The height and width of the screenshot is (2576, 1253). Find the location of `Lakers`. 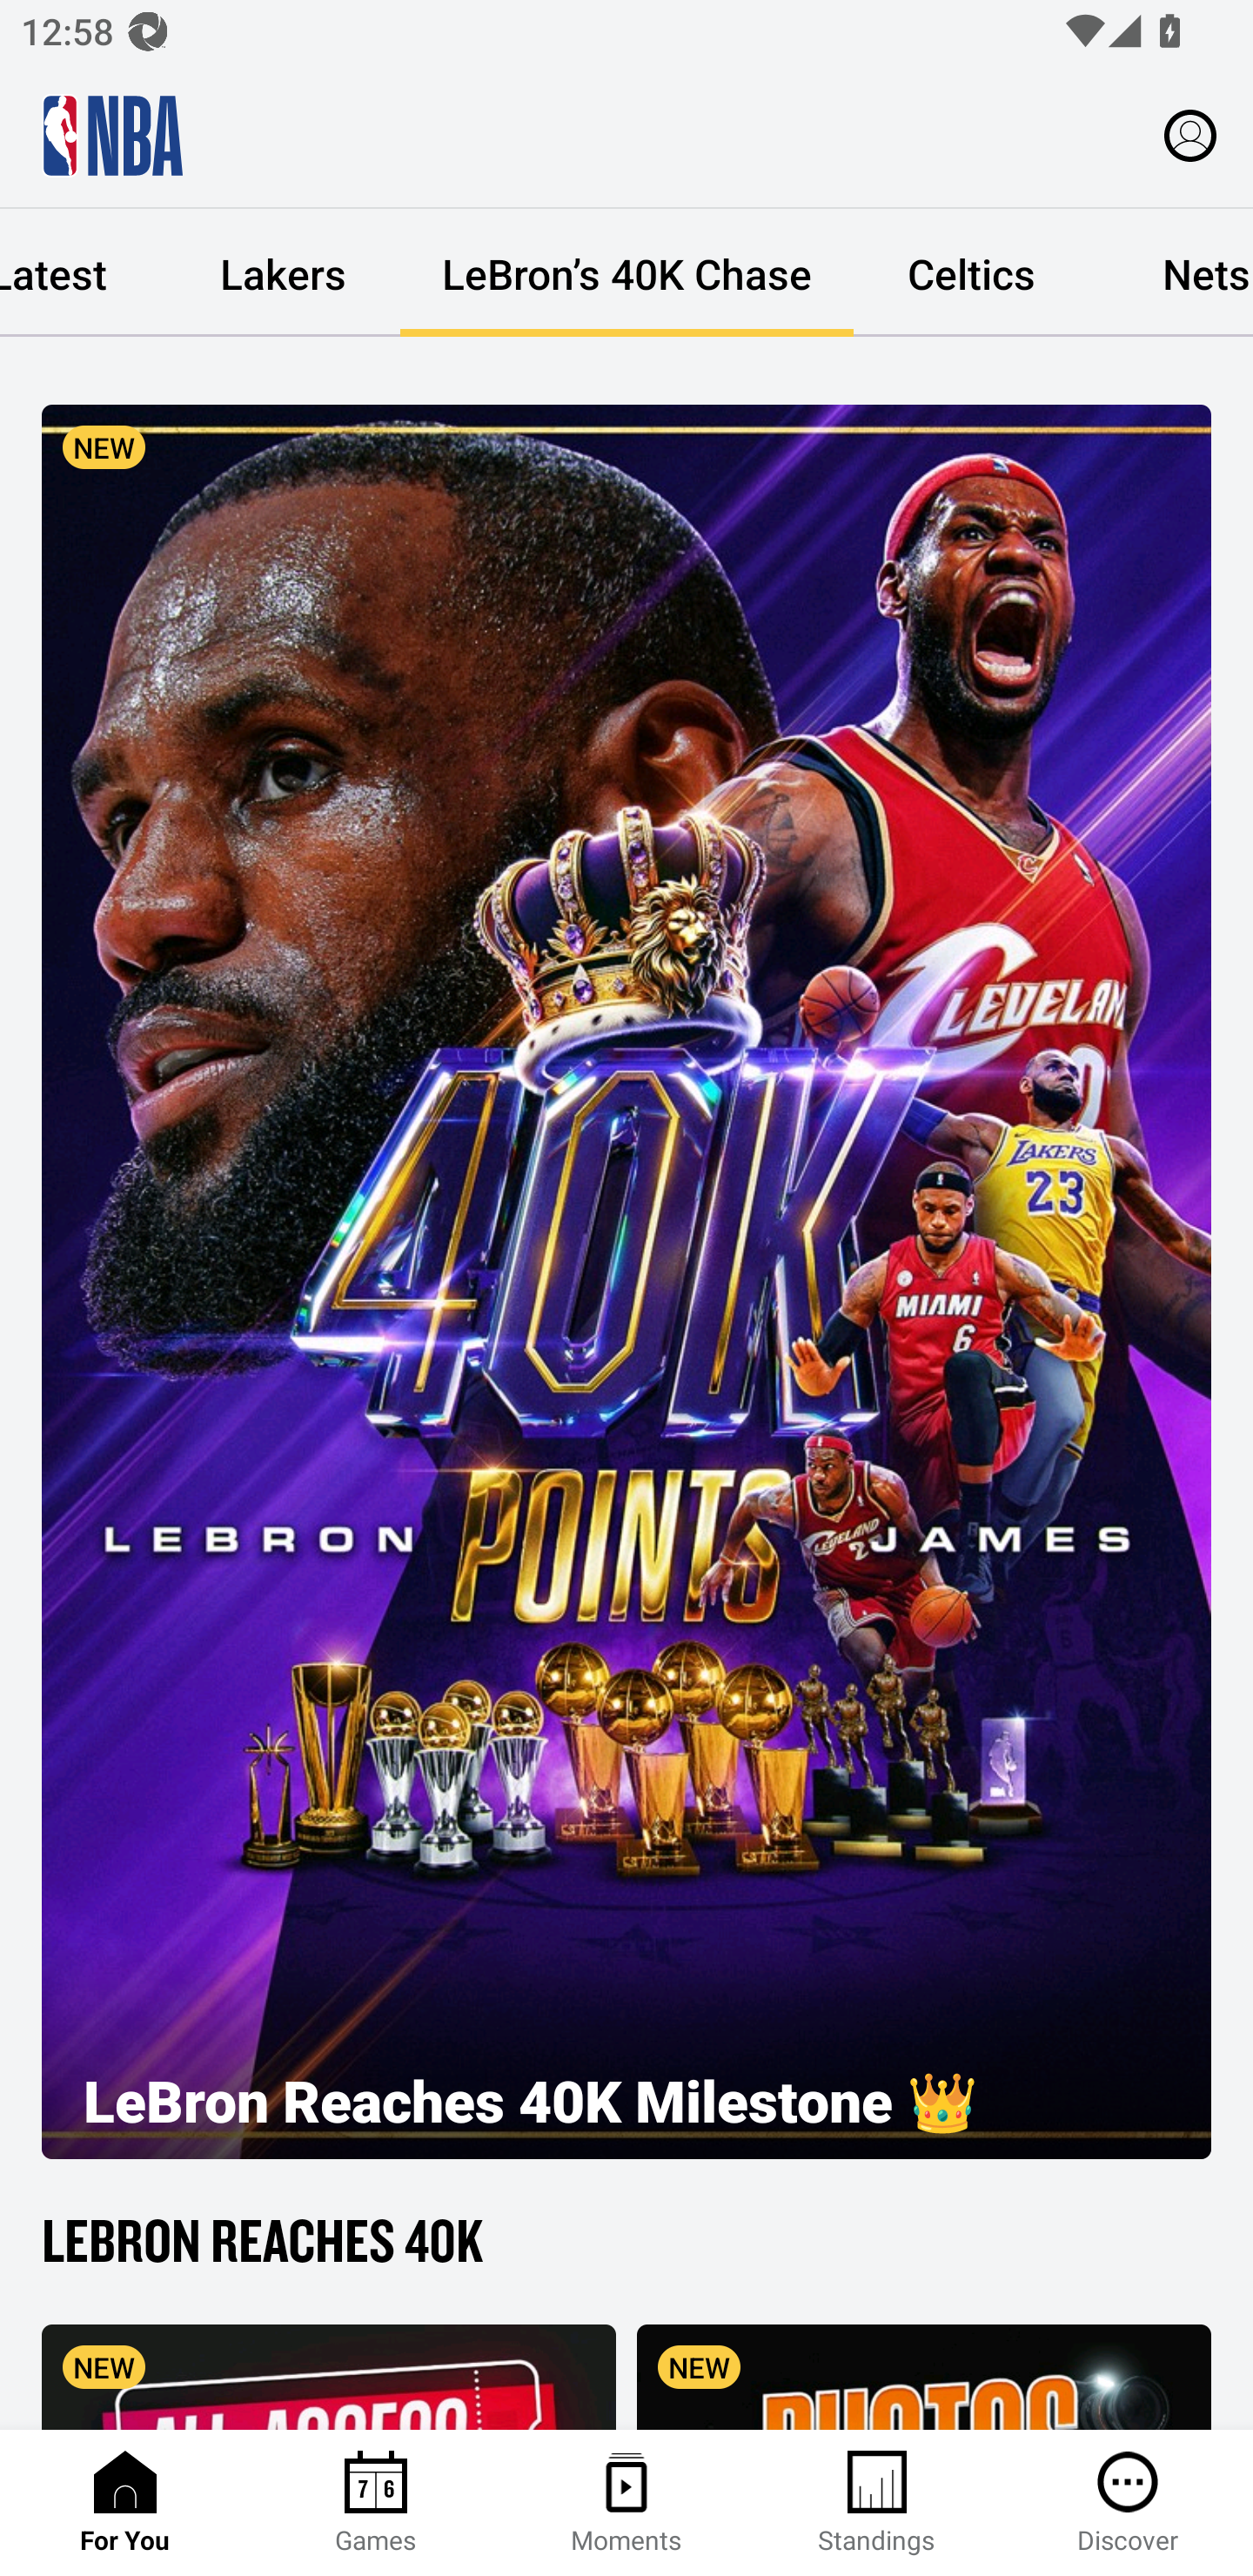

Lakers is located at coordinates (282, 273).